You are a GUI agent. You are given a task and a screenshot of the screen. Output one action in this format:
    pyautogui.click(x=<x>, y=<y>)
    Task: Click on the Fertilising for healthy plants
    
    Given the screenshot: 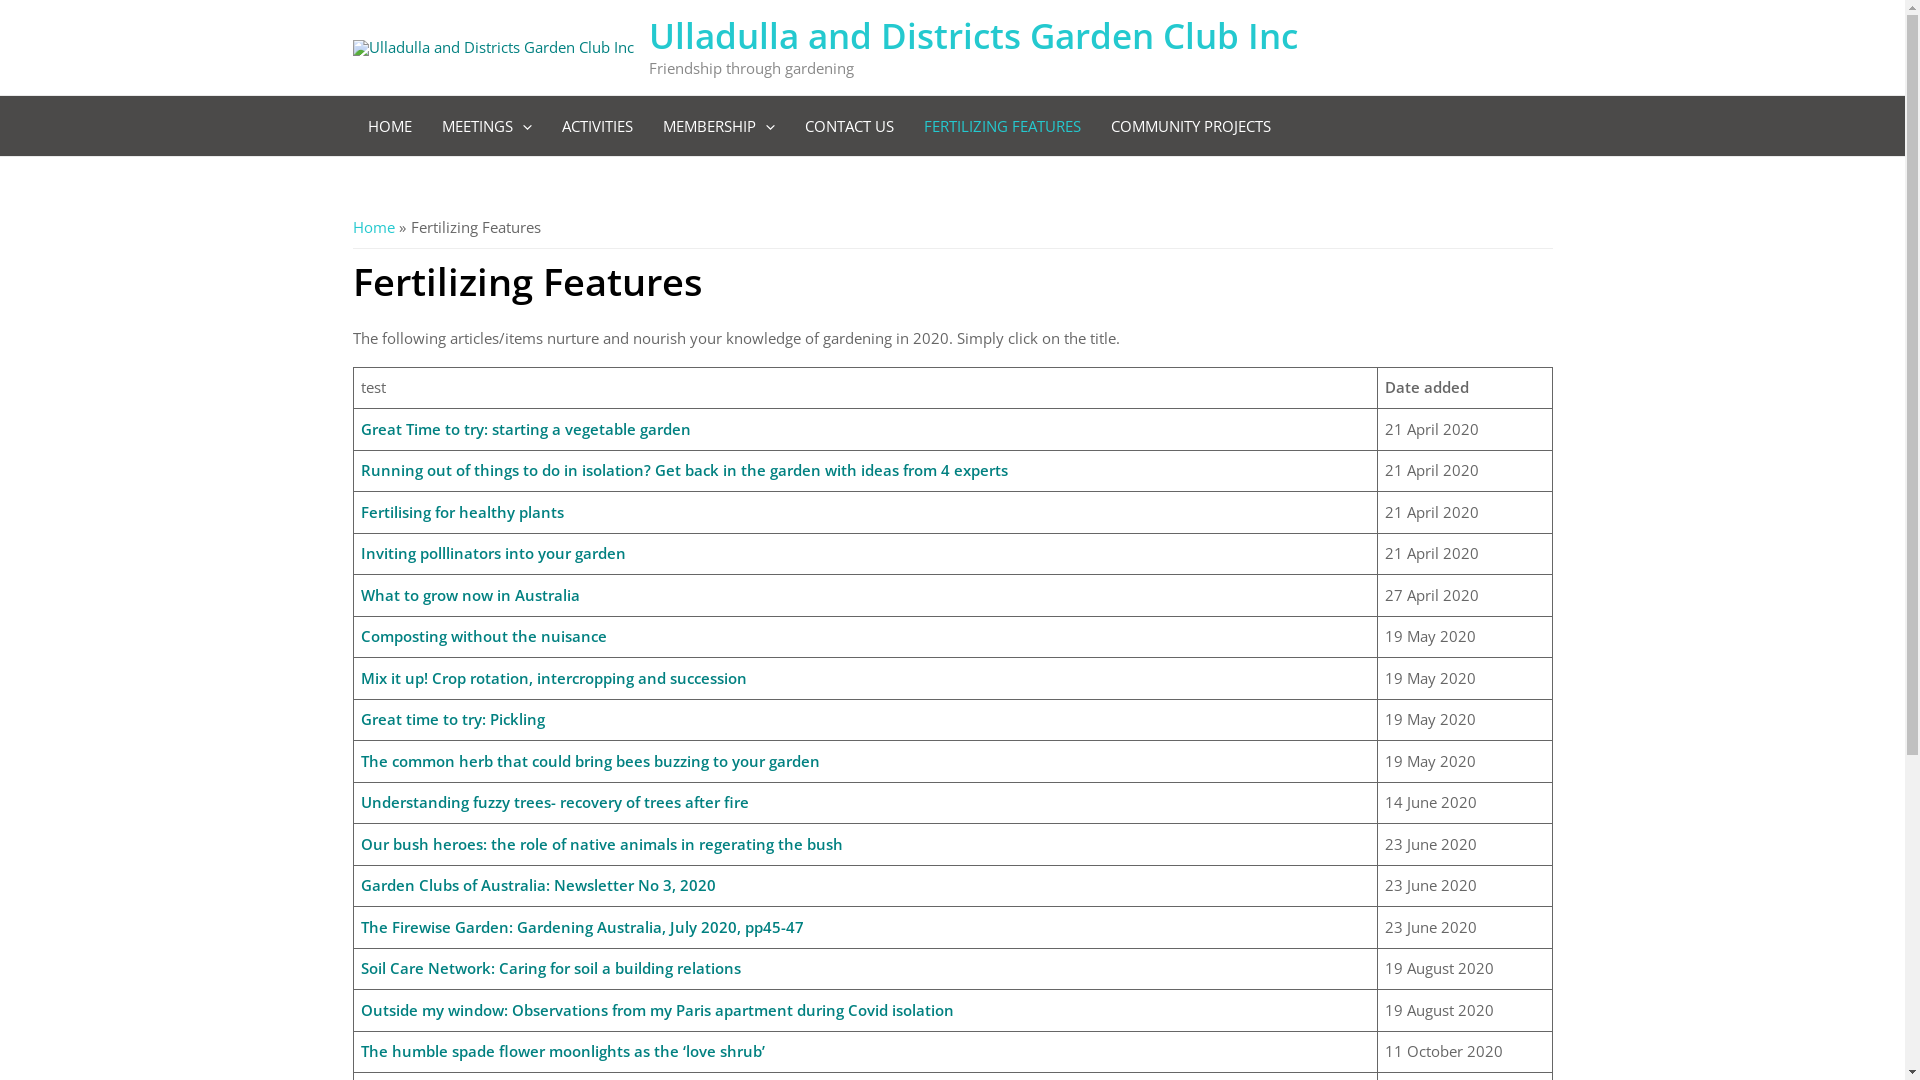 What is the action you would take?
    pyautogui.click(x=462, y=512)
    